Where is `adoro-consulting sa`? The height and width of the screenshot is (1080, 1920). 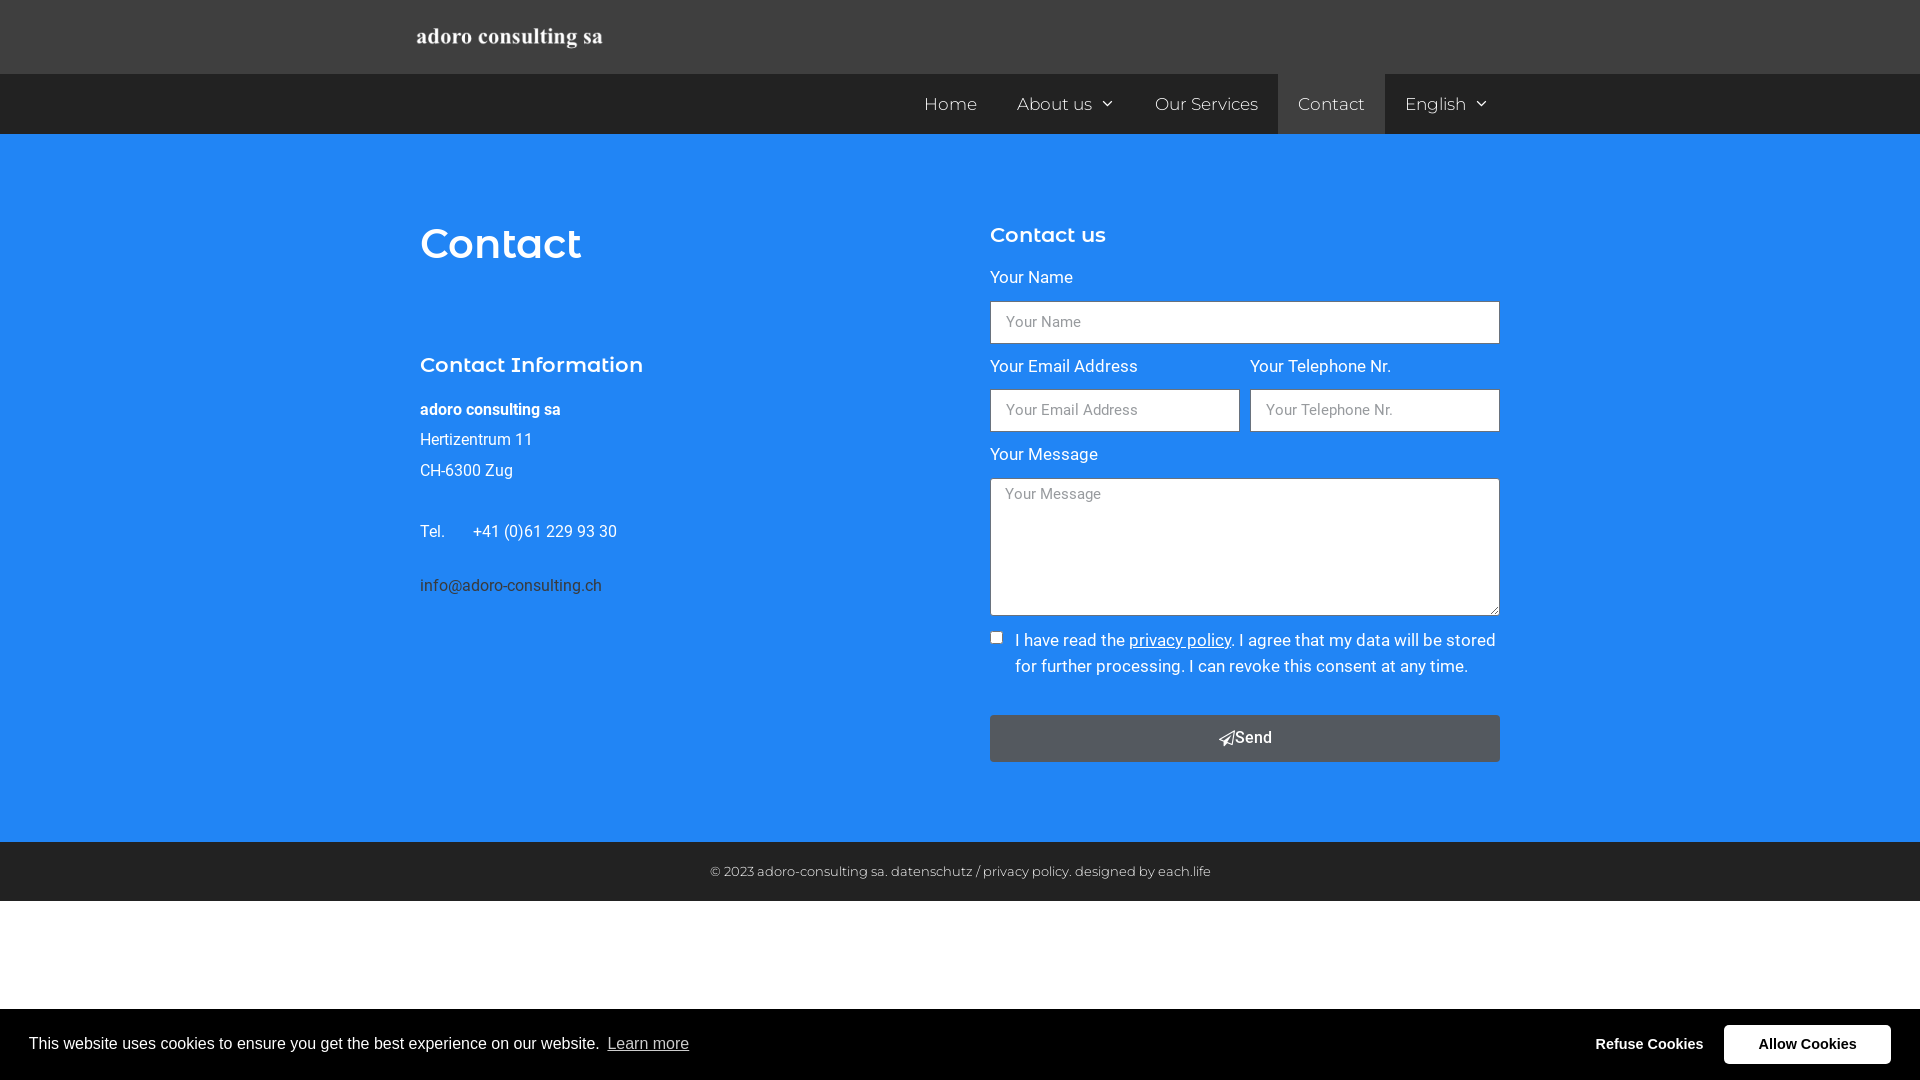 adoro-consulting sa is located at coordinates (820, 870).